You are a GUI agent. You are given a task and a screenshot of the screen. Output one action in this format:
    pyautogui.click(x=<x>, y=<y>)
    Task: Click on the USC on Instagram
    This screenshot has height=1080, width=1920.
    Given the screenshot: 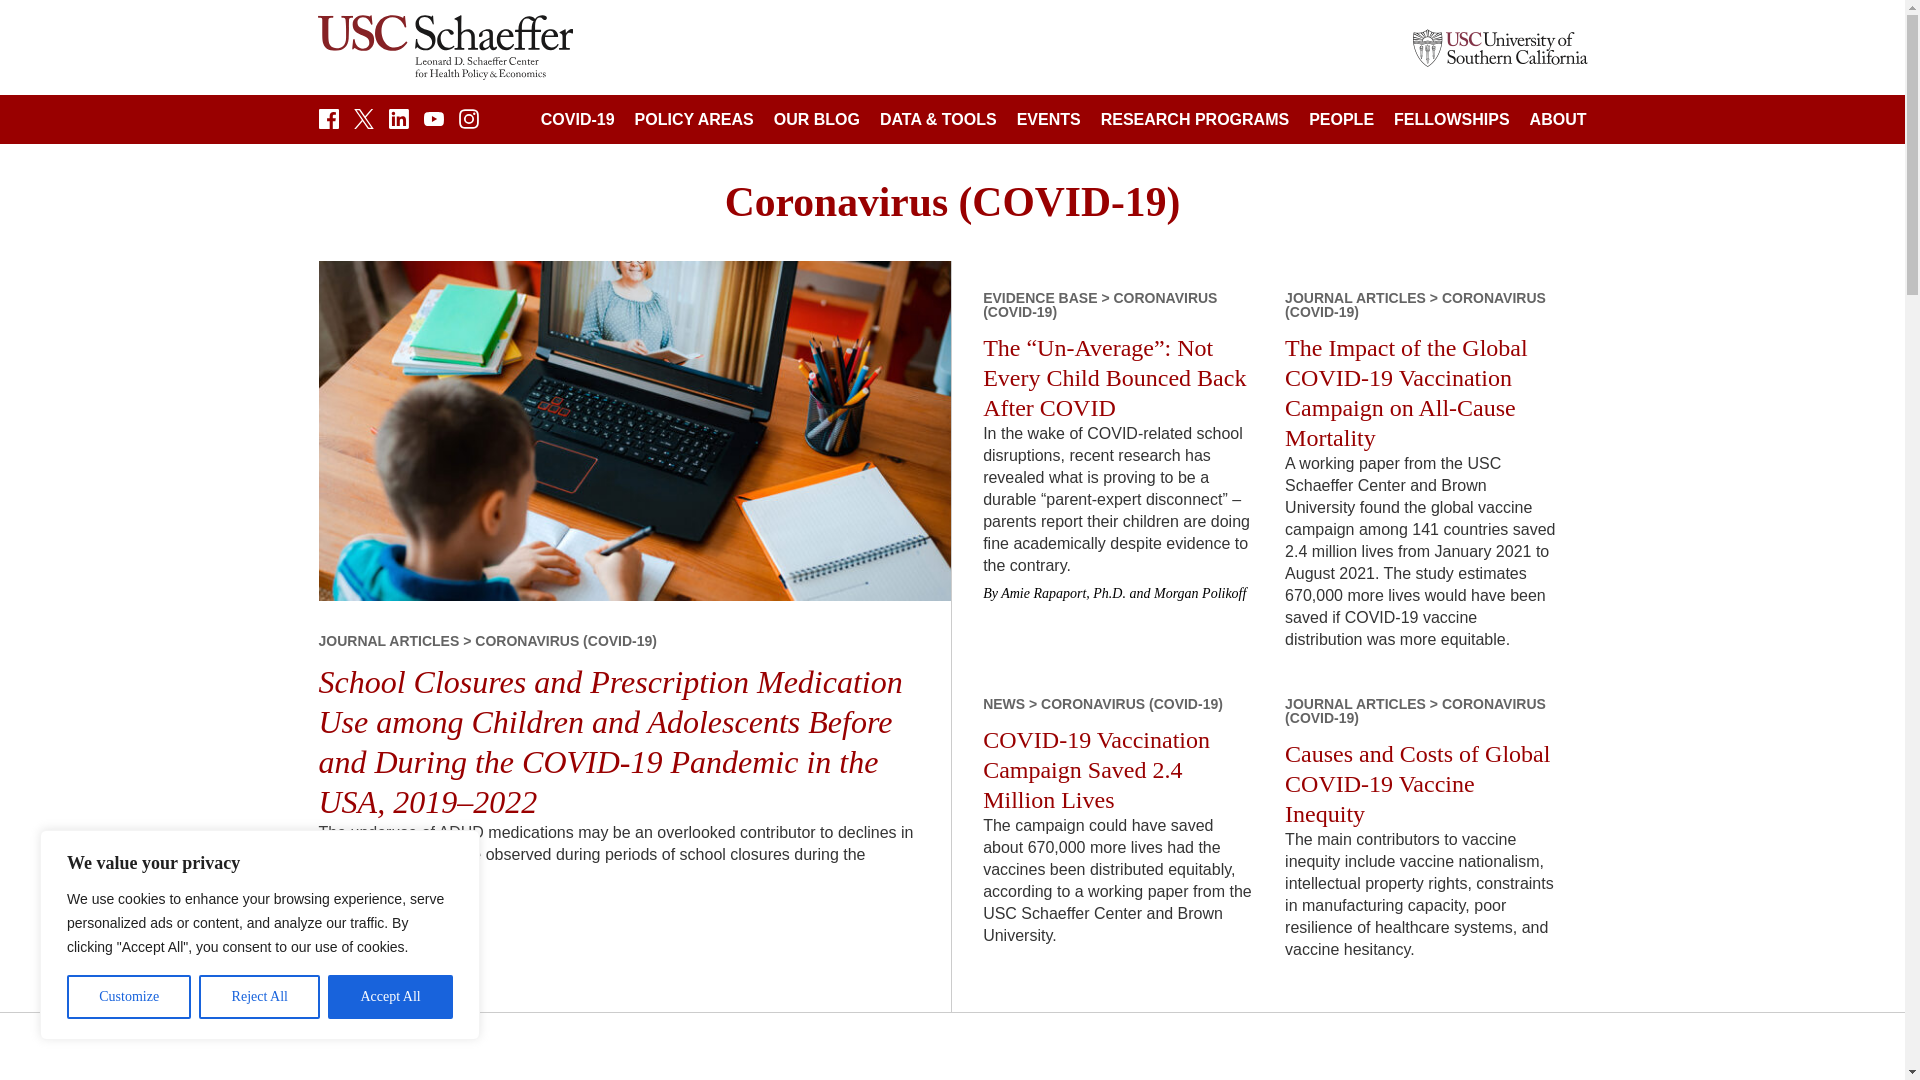 What is the action you would take?
    pyautogui.click(x=468, y=122)
    